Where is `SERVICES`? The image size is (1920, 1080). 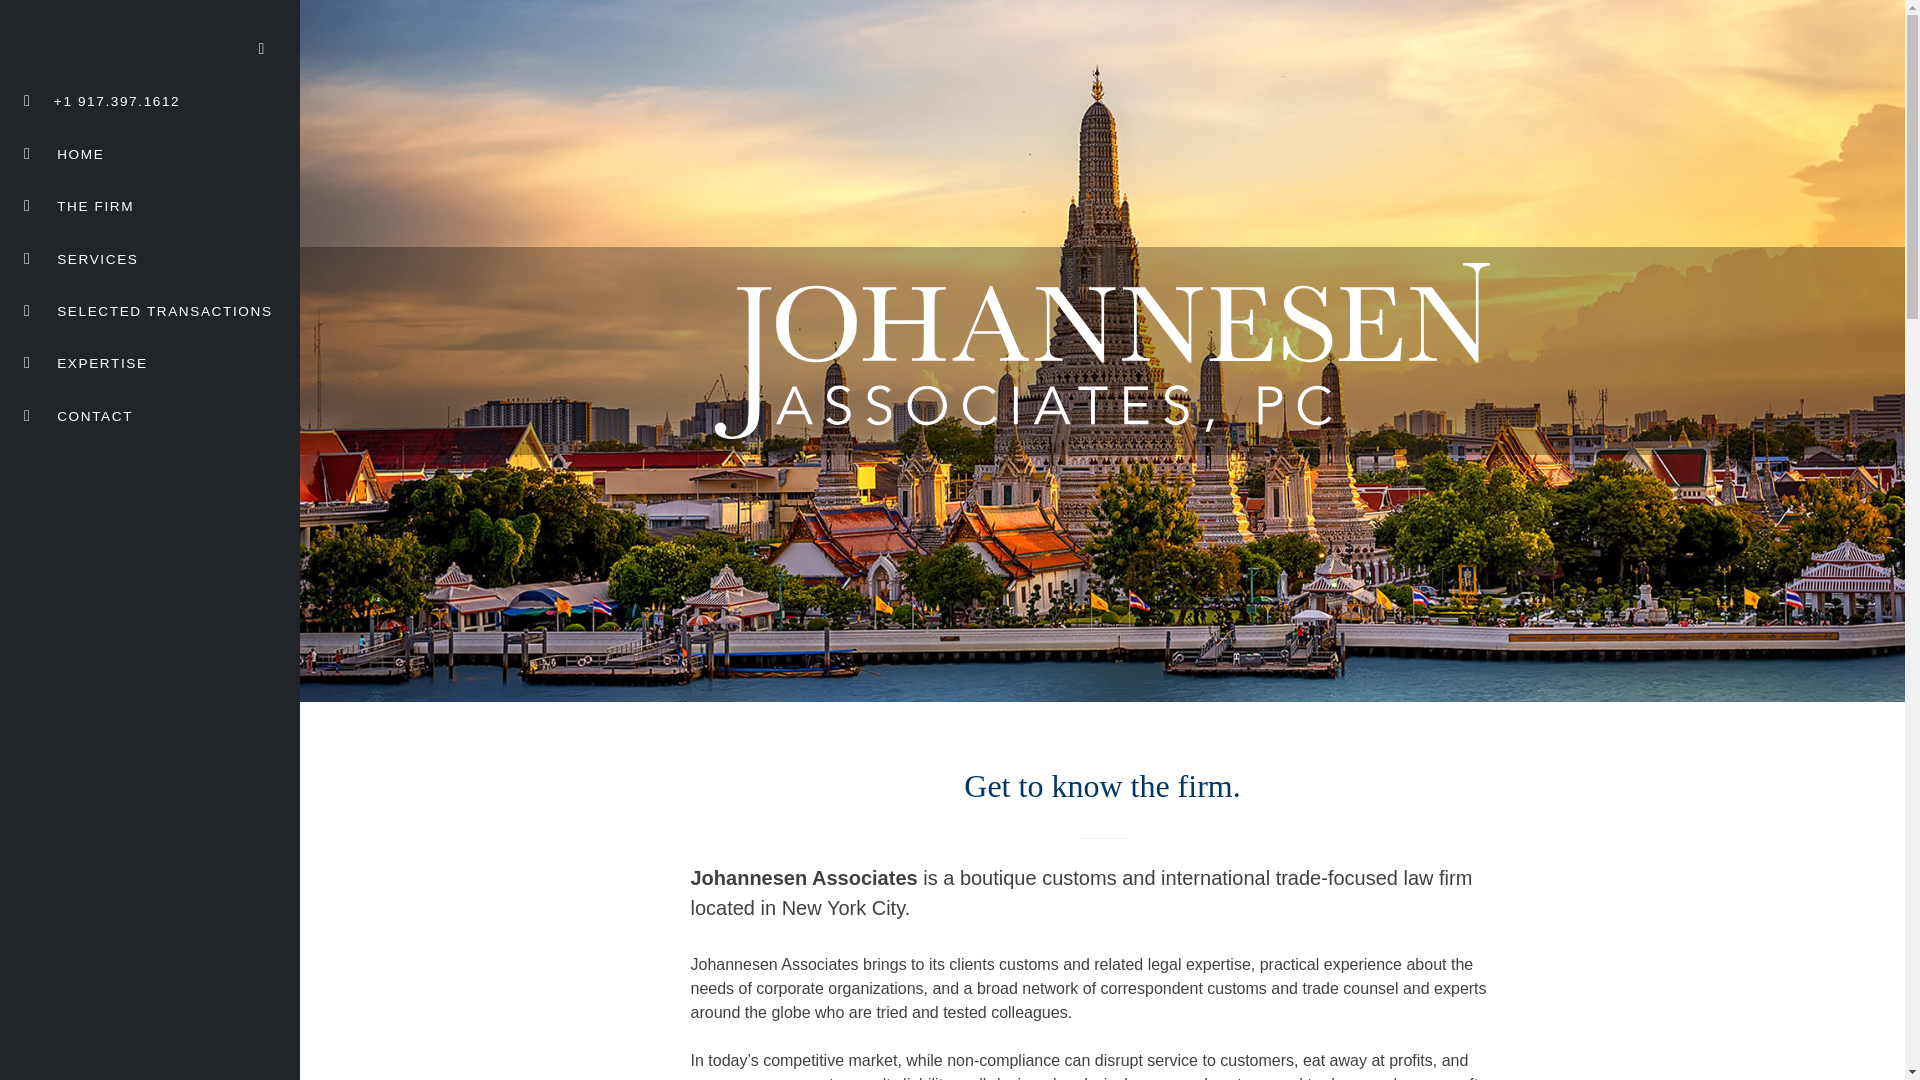
SERVICES is located at coordinates (85, 258).